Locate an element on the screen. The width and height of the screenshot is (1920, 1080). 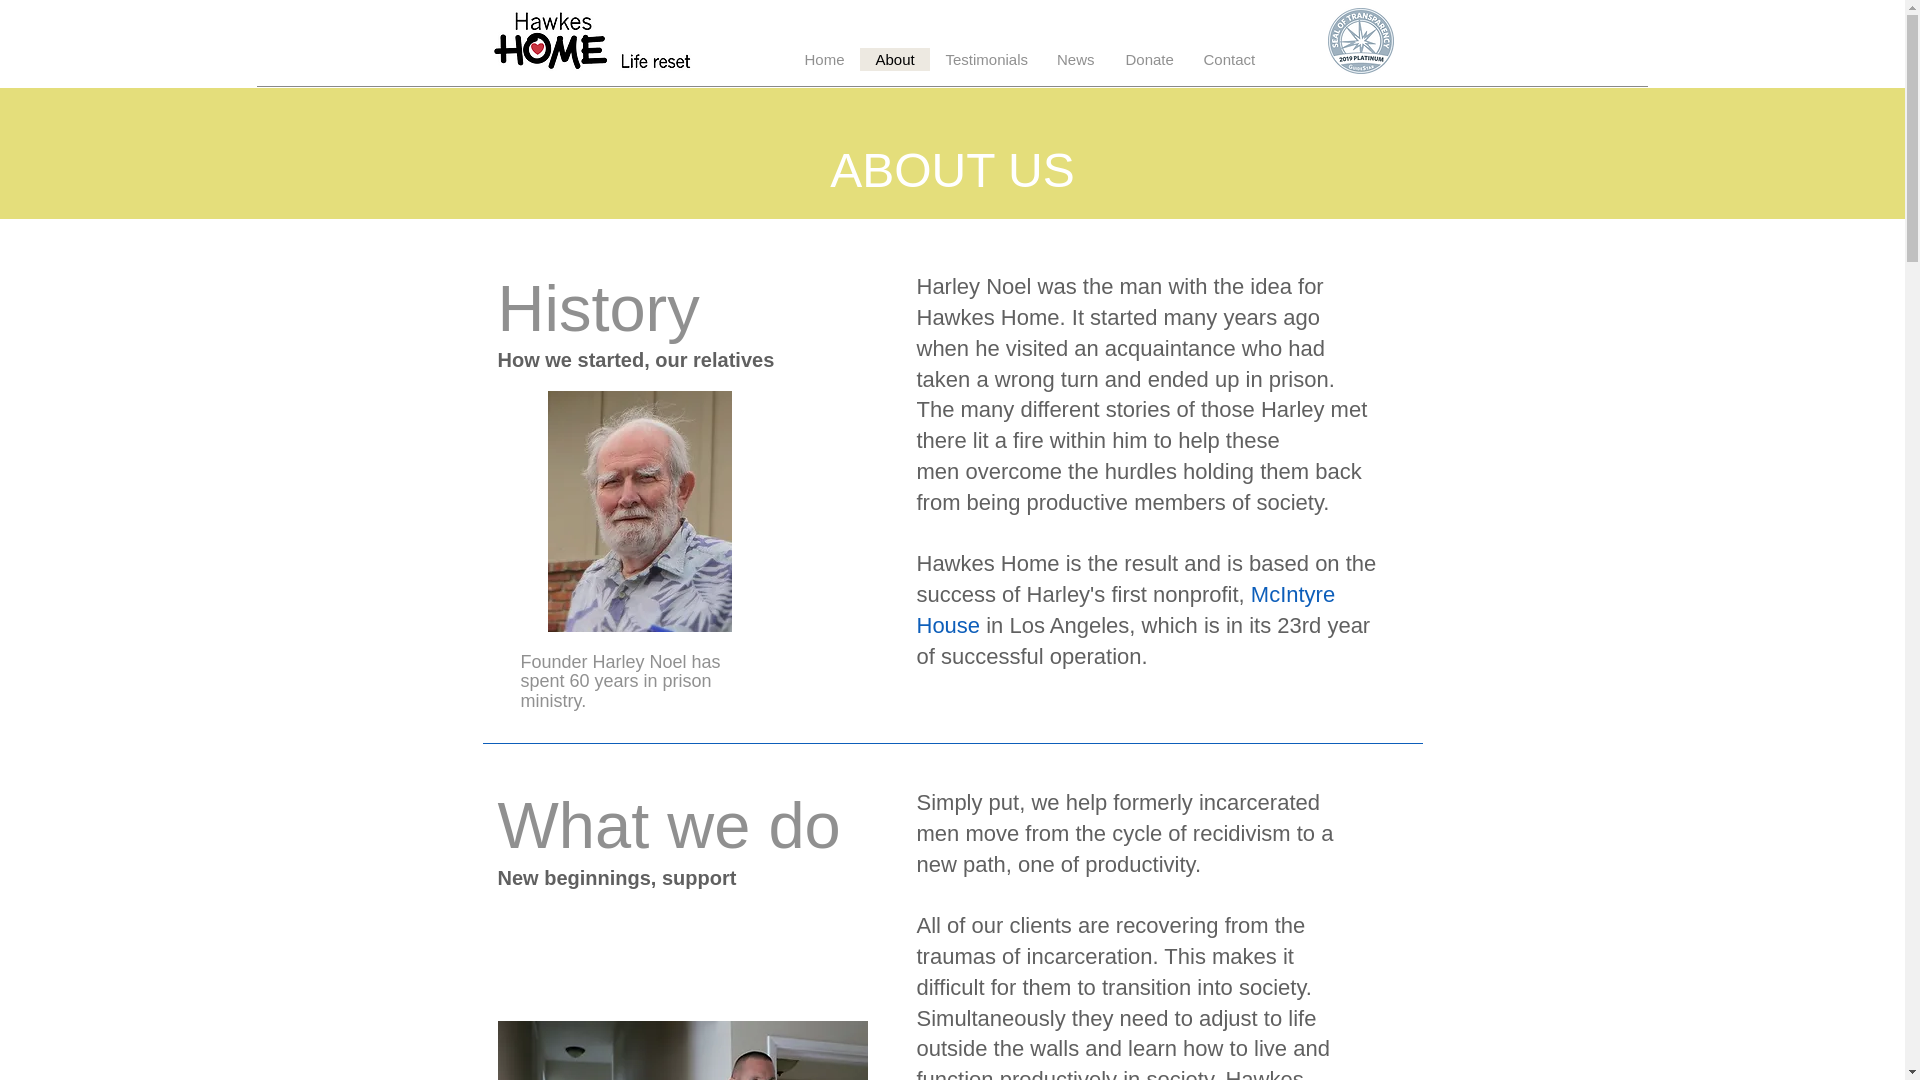
Testimonials is located at coordinates (984, 59).